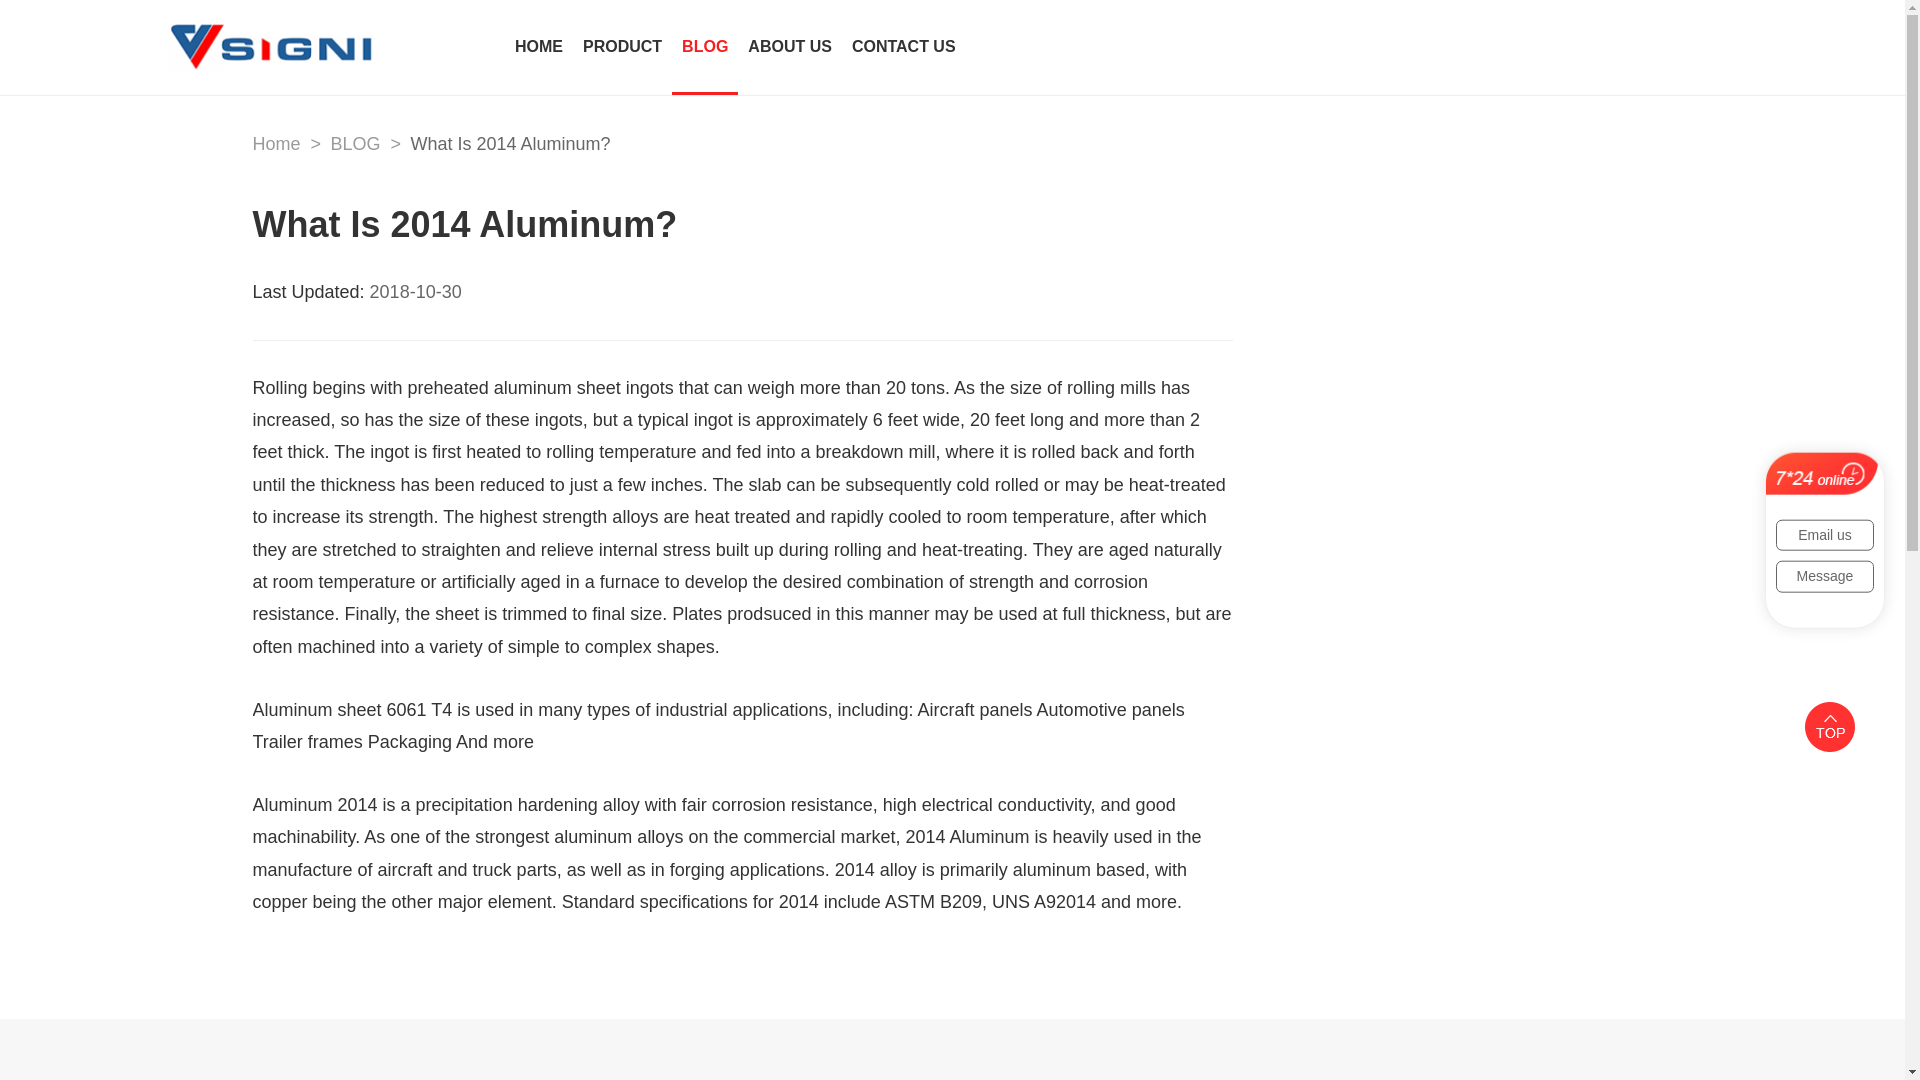  I want to click on BLOG, so click(355, 144).